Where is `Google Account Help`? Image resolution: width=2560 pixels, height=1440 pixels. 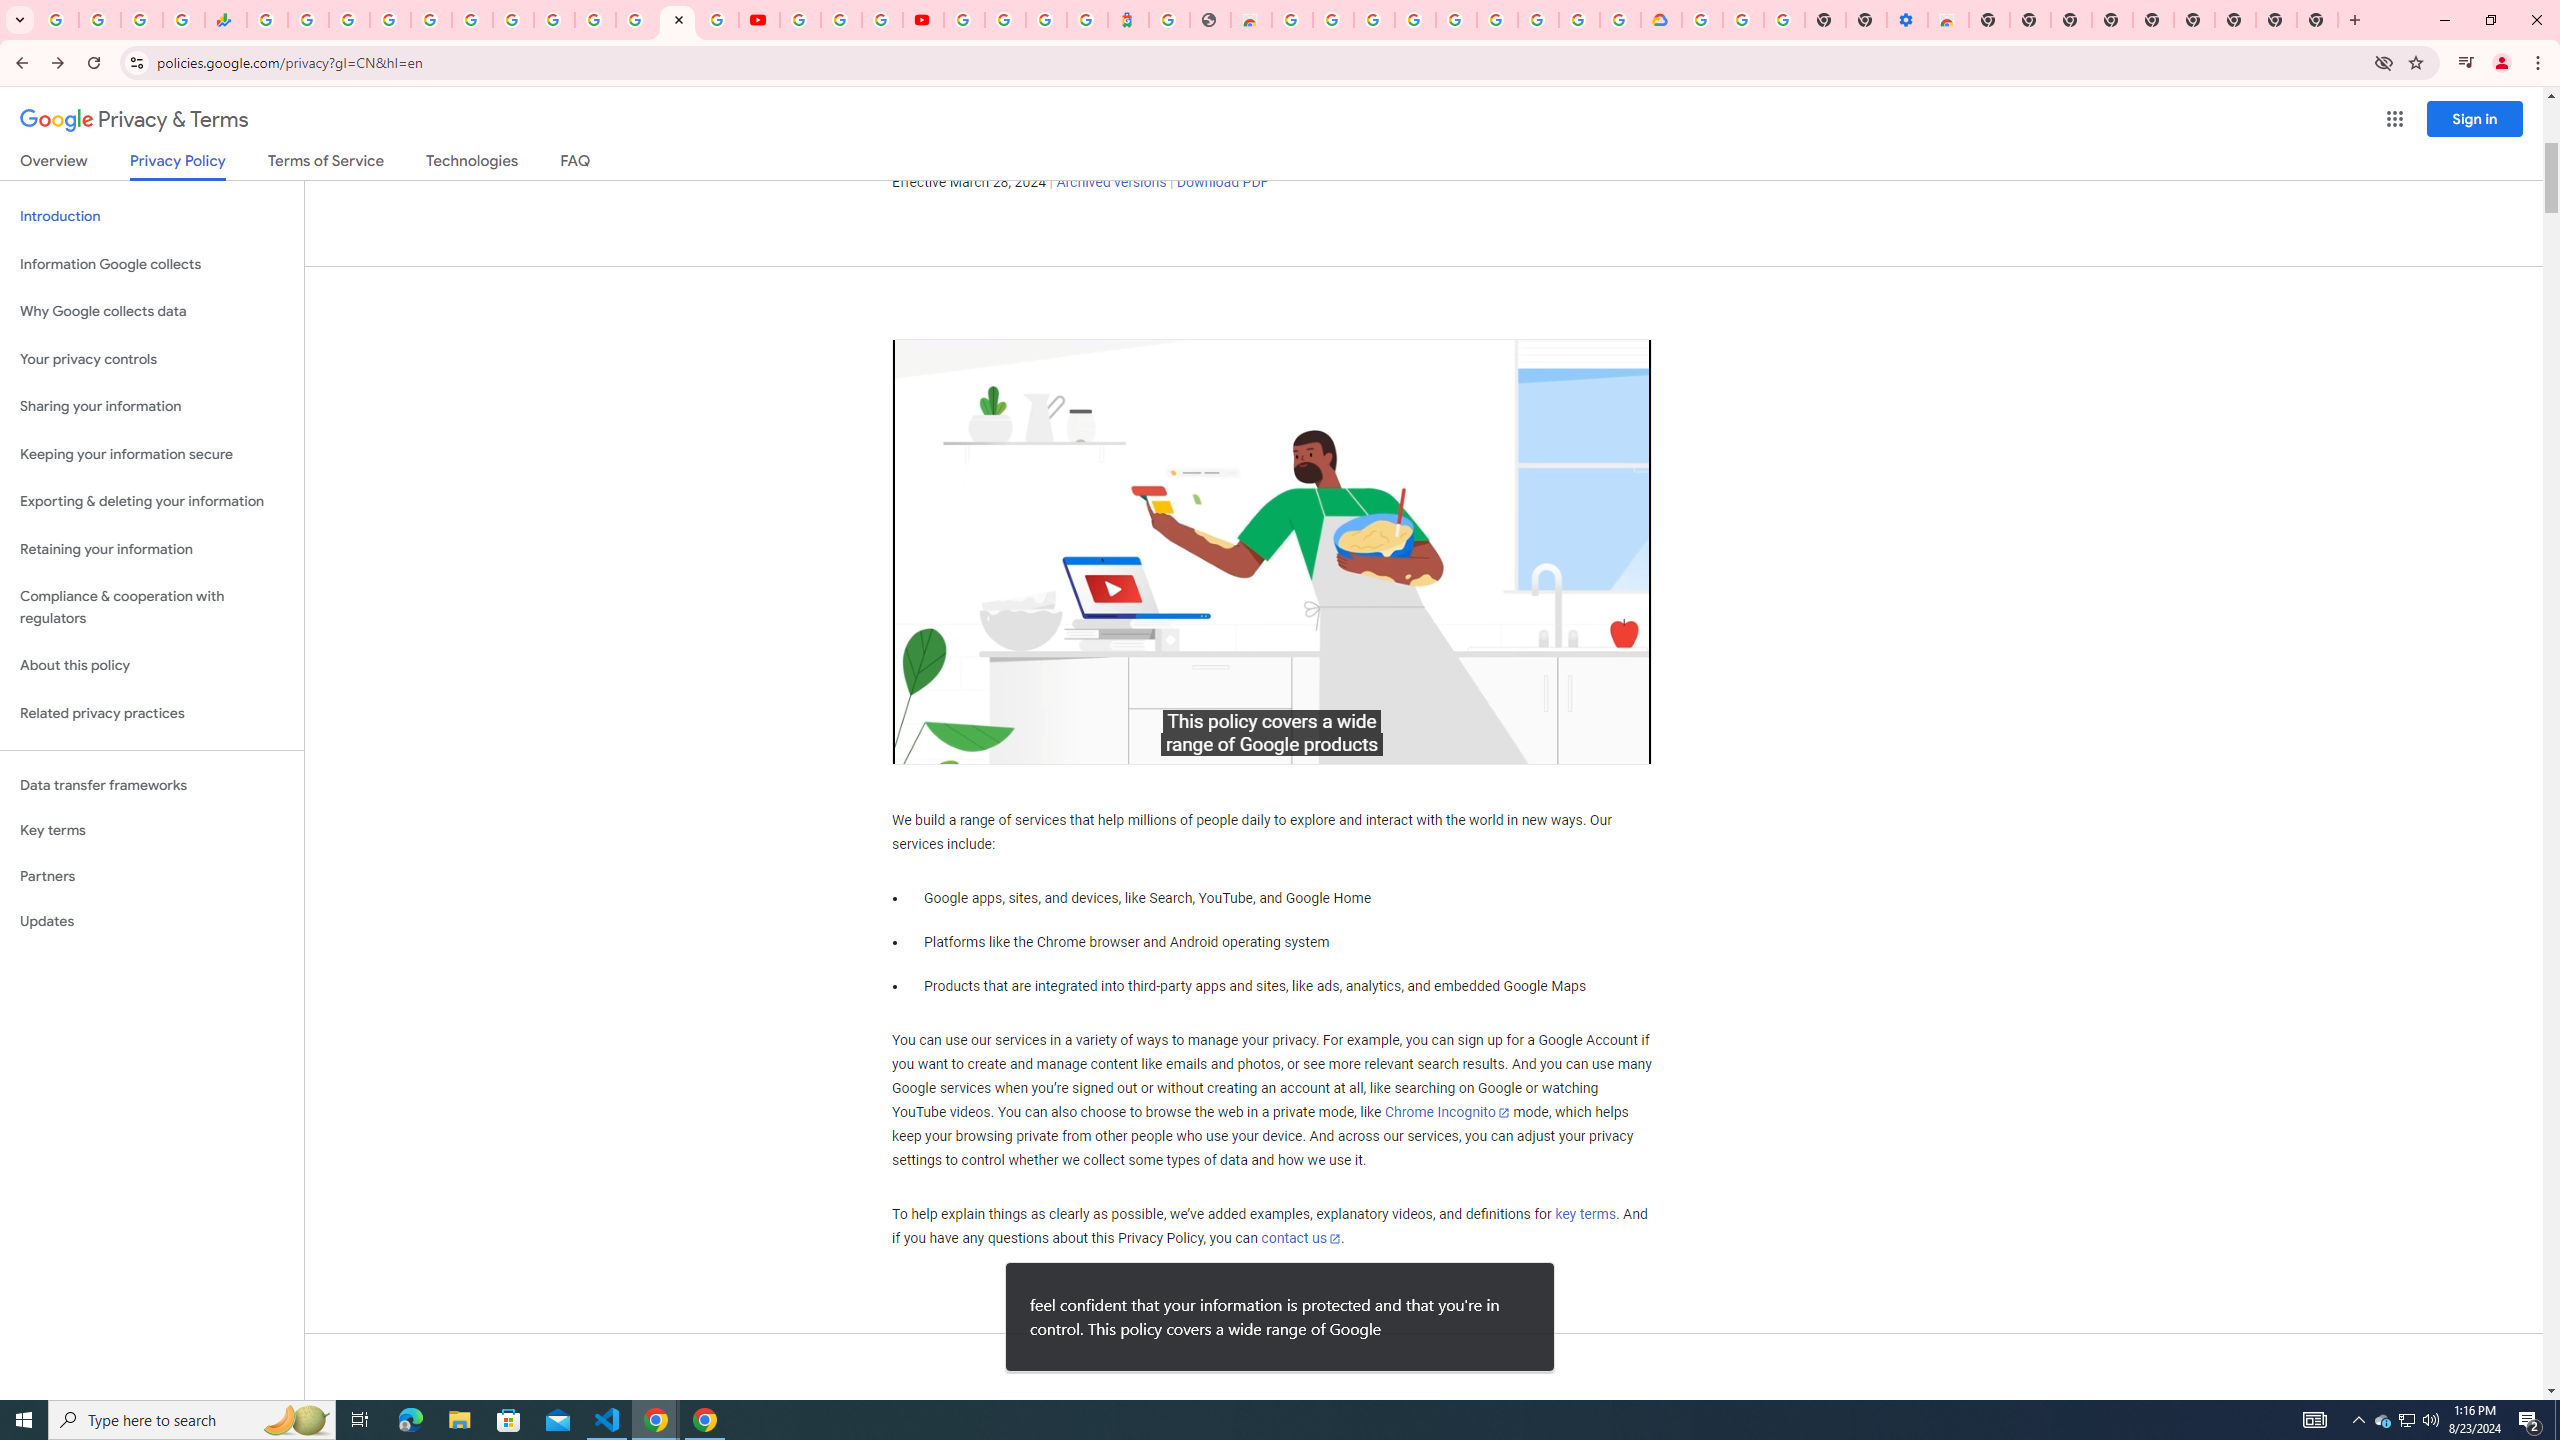
Google Account Help is located at coordinates (1496, 20).